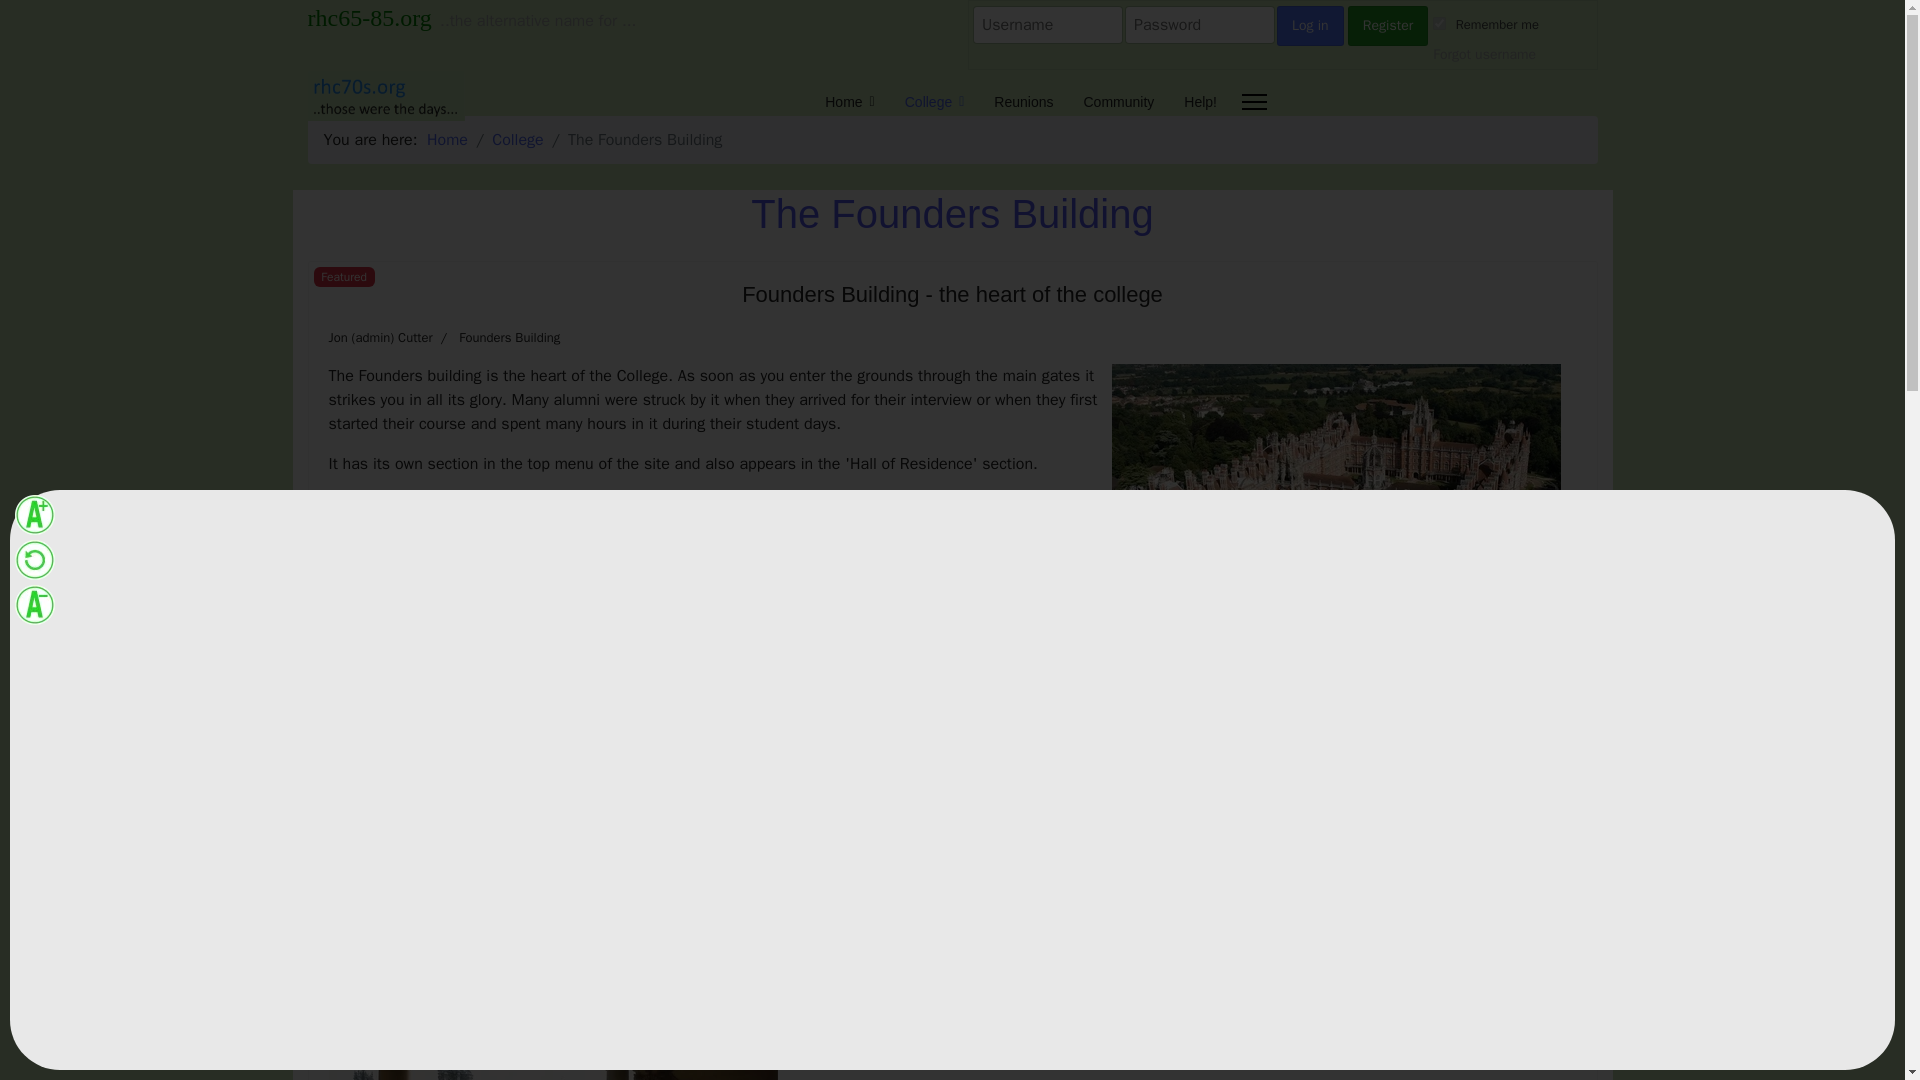  Describe the element at coordinates (496, 338) in the screenshot. I see `Category: Founders Building` at that location.